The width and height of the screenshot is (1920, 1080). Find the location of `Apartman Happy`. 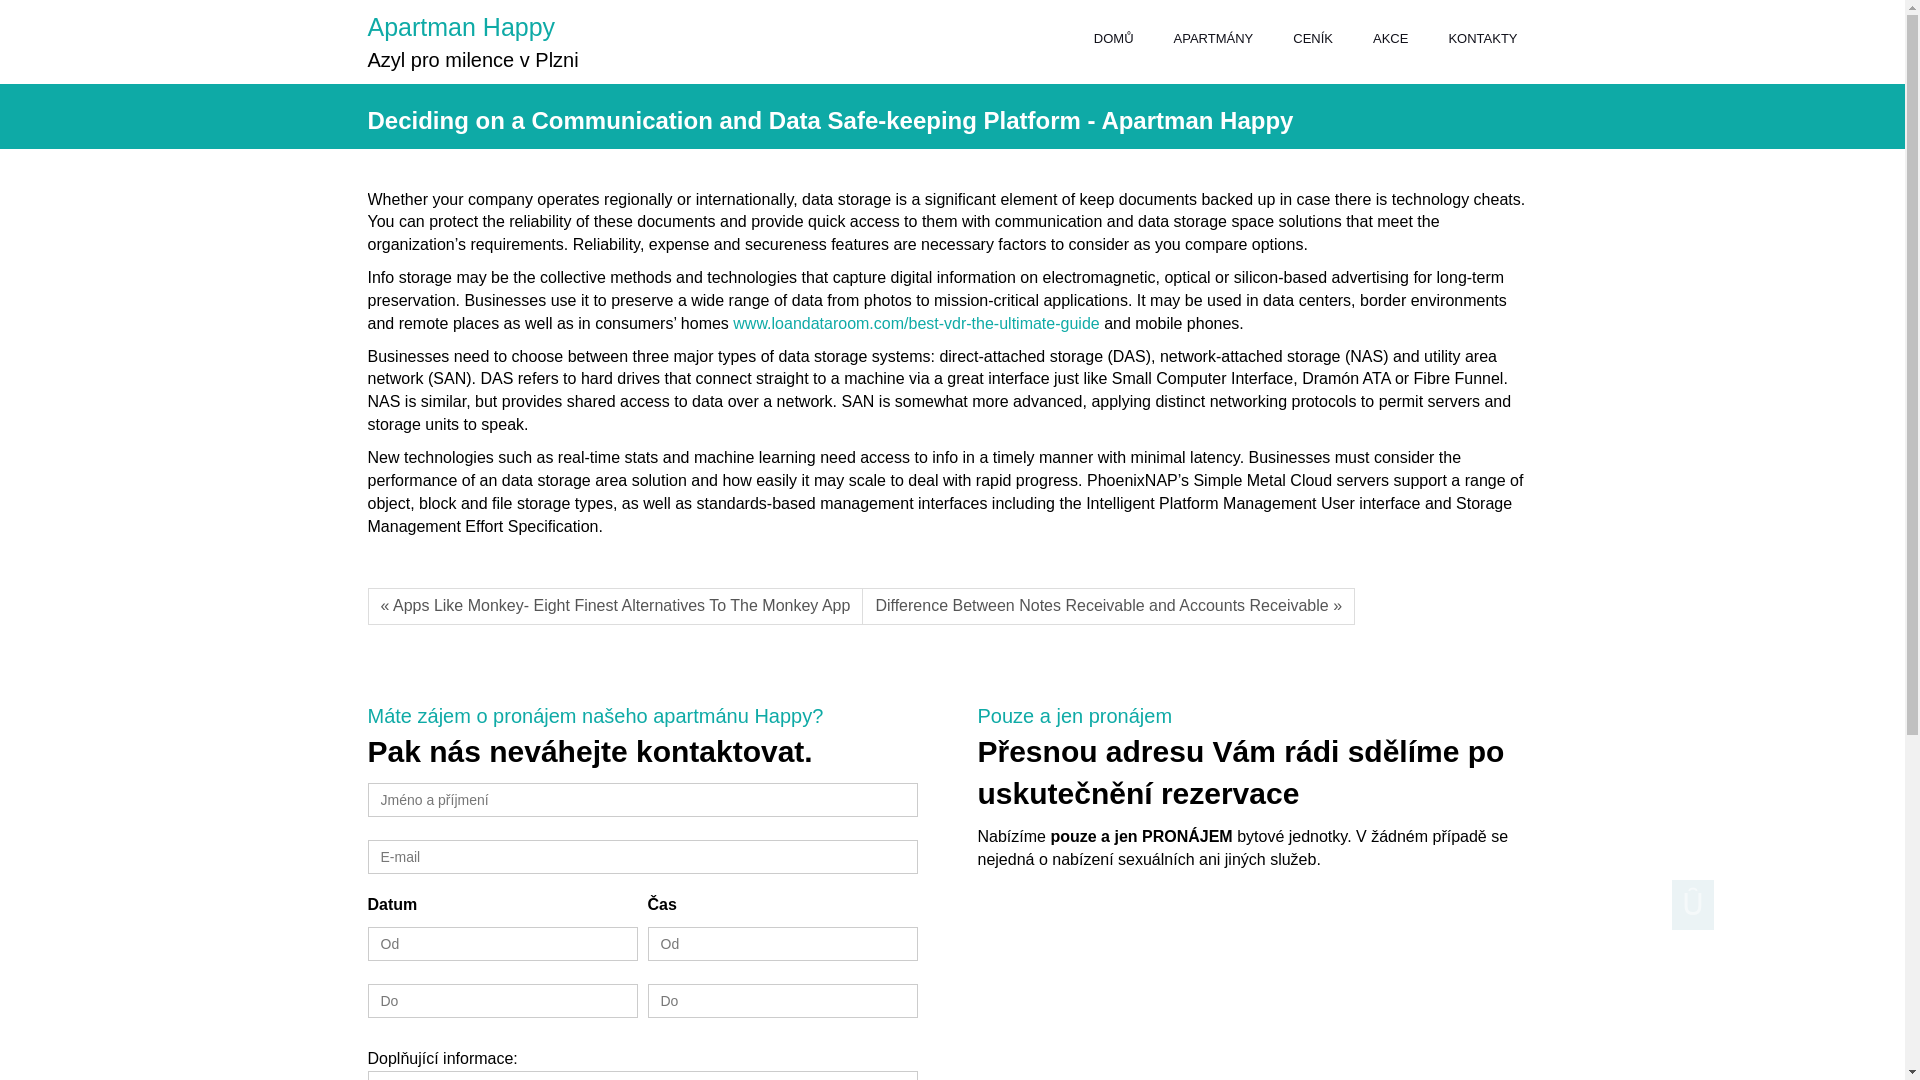

Apartman Happy is located at coordinates (462, 26).